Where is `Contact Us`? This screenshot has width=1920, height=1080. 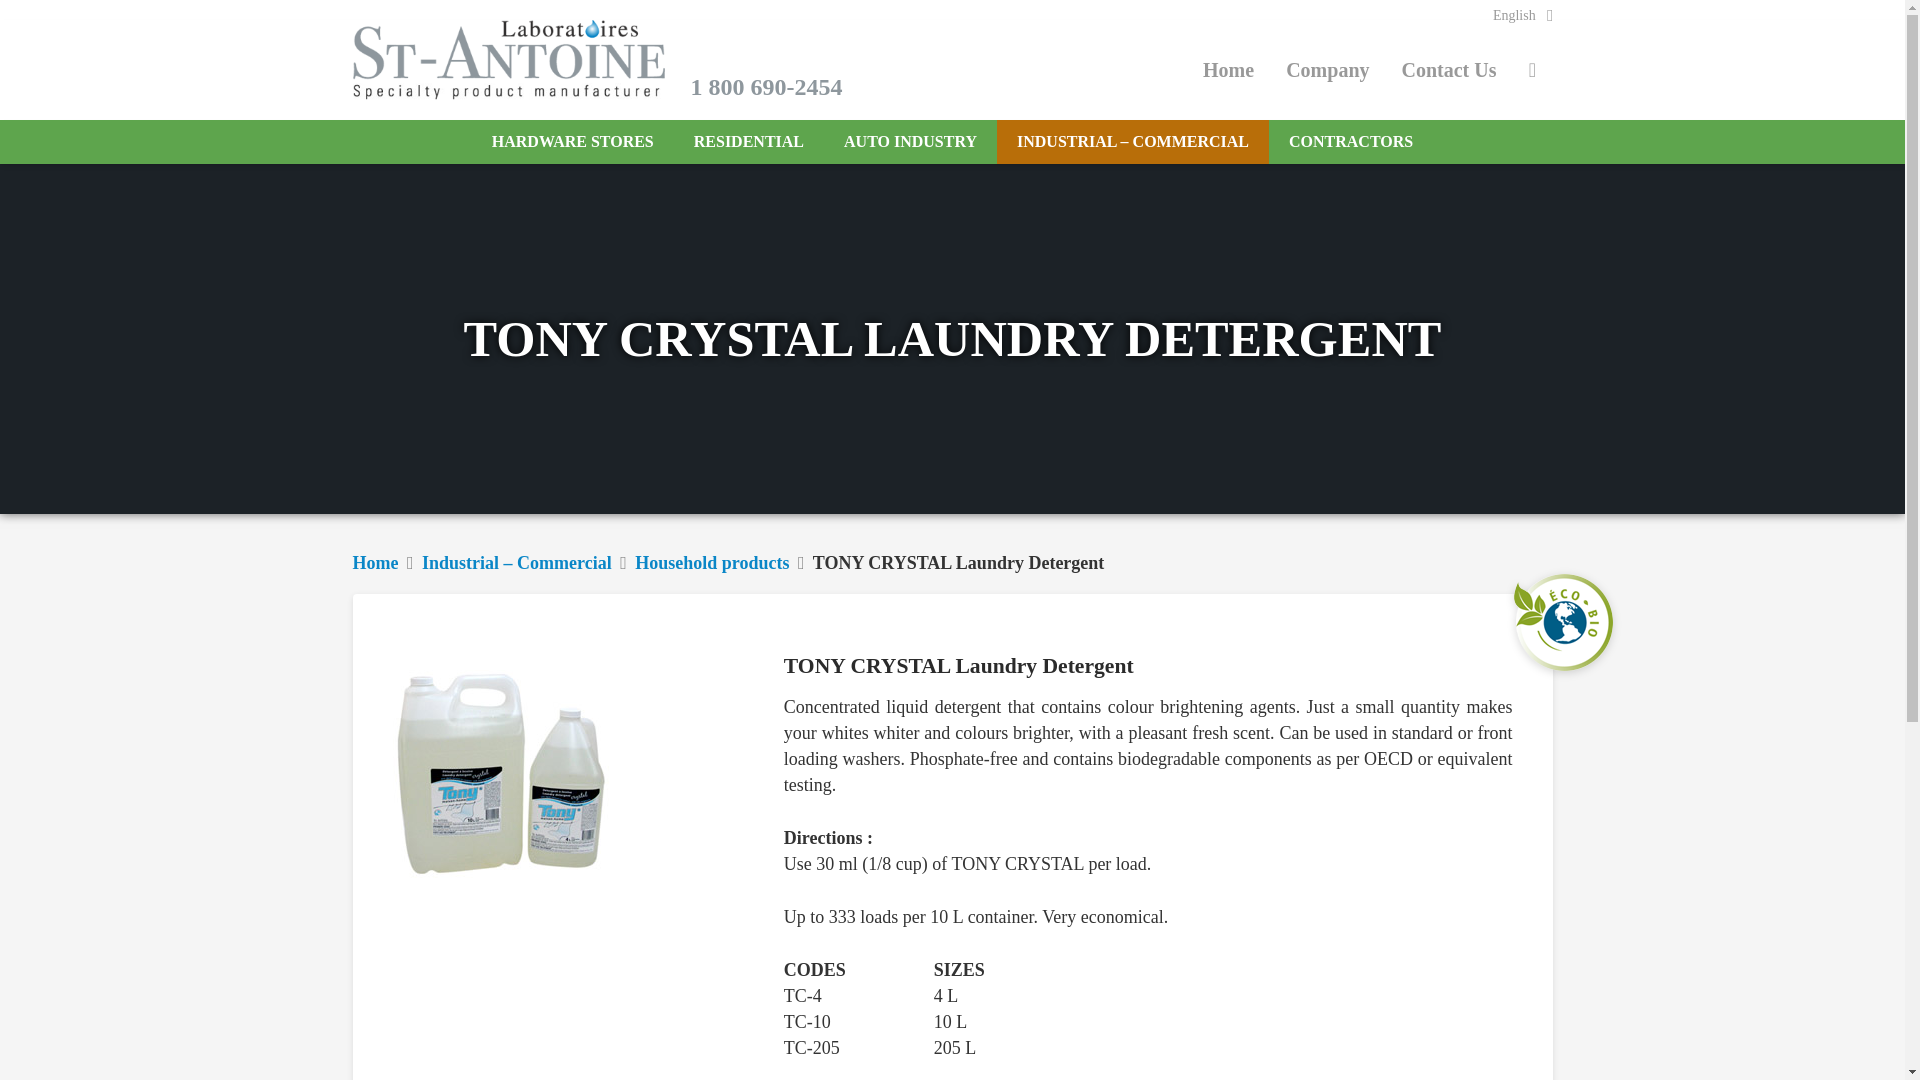 Contact Us is located at coordinates (1449, 70).